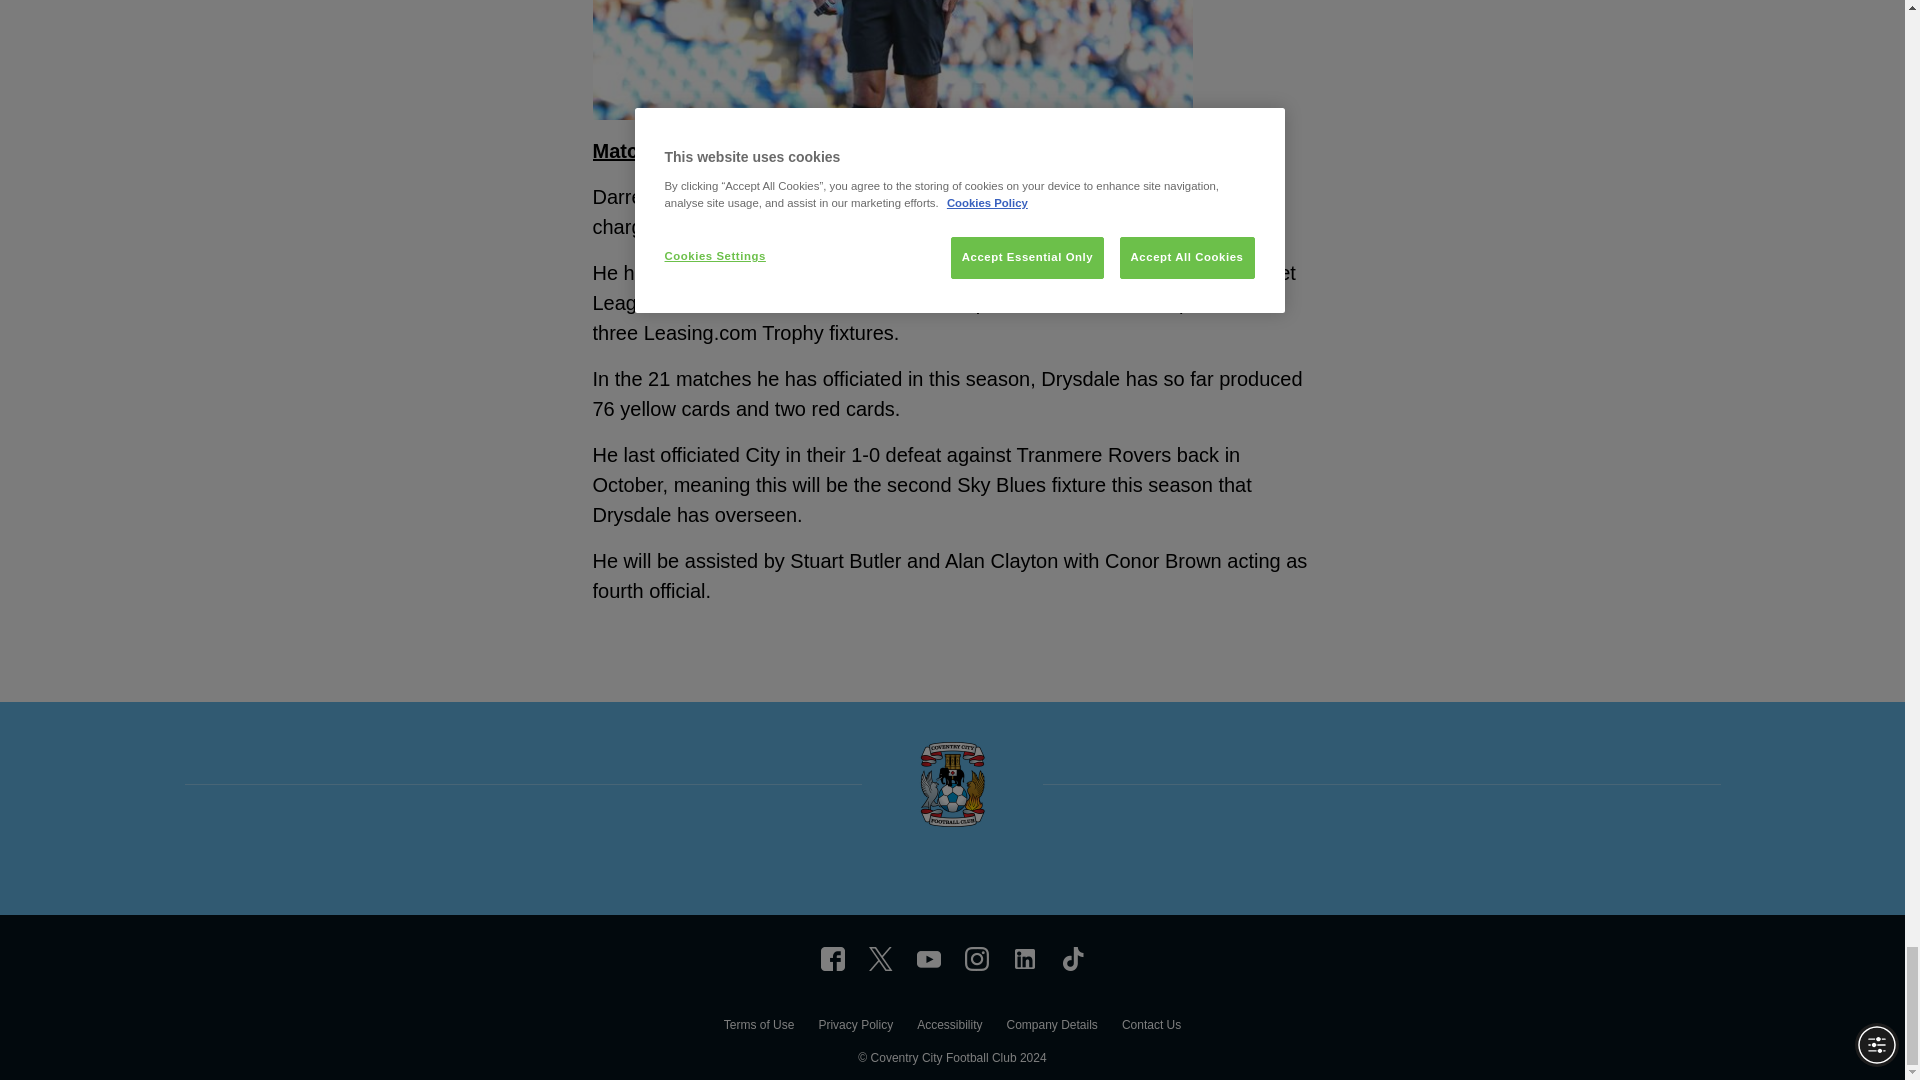 Image resolution: width=1920 pixels, height=1080 pixels. I want to click on Privacy Policy, so click(854, 1027).